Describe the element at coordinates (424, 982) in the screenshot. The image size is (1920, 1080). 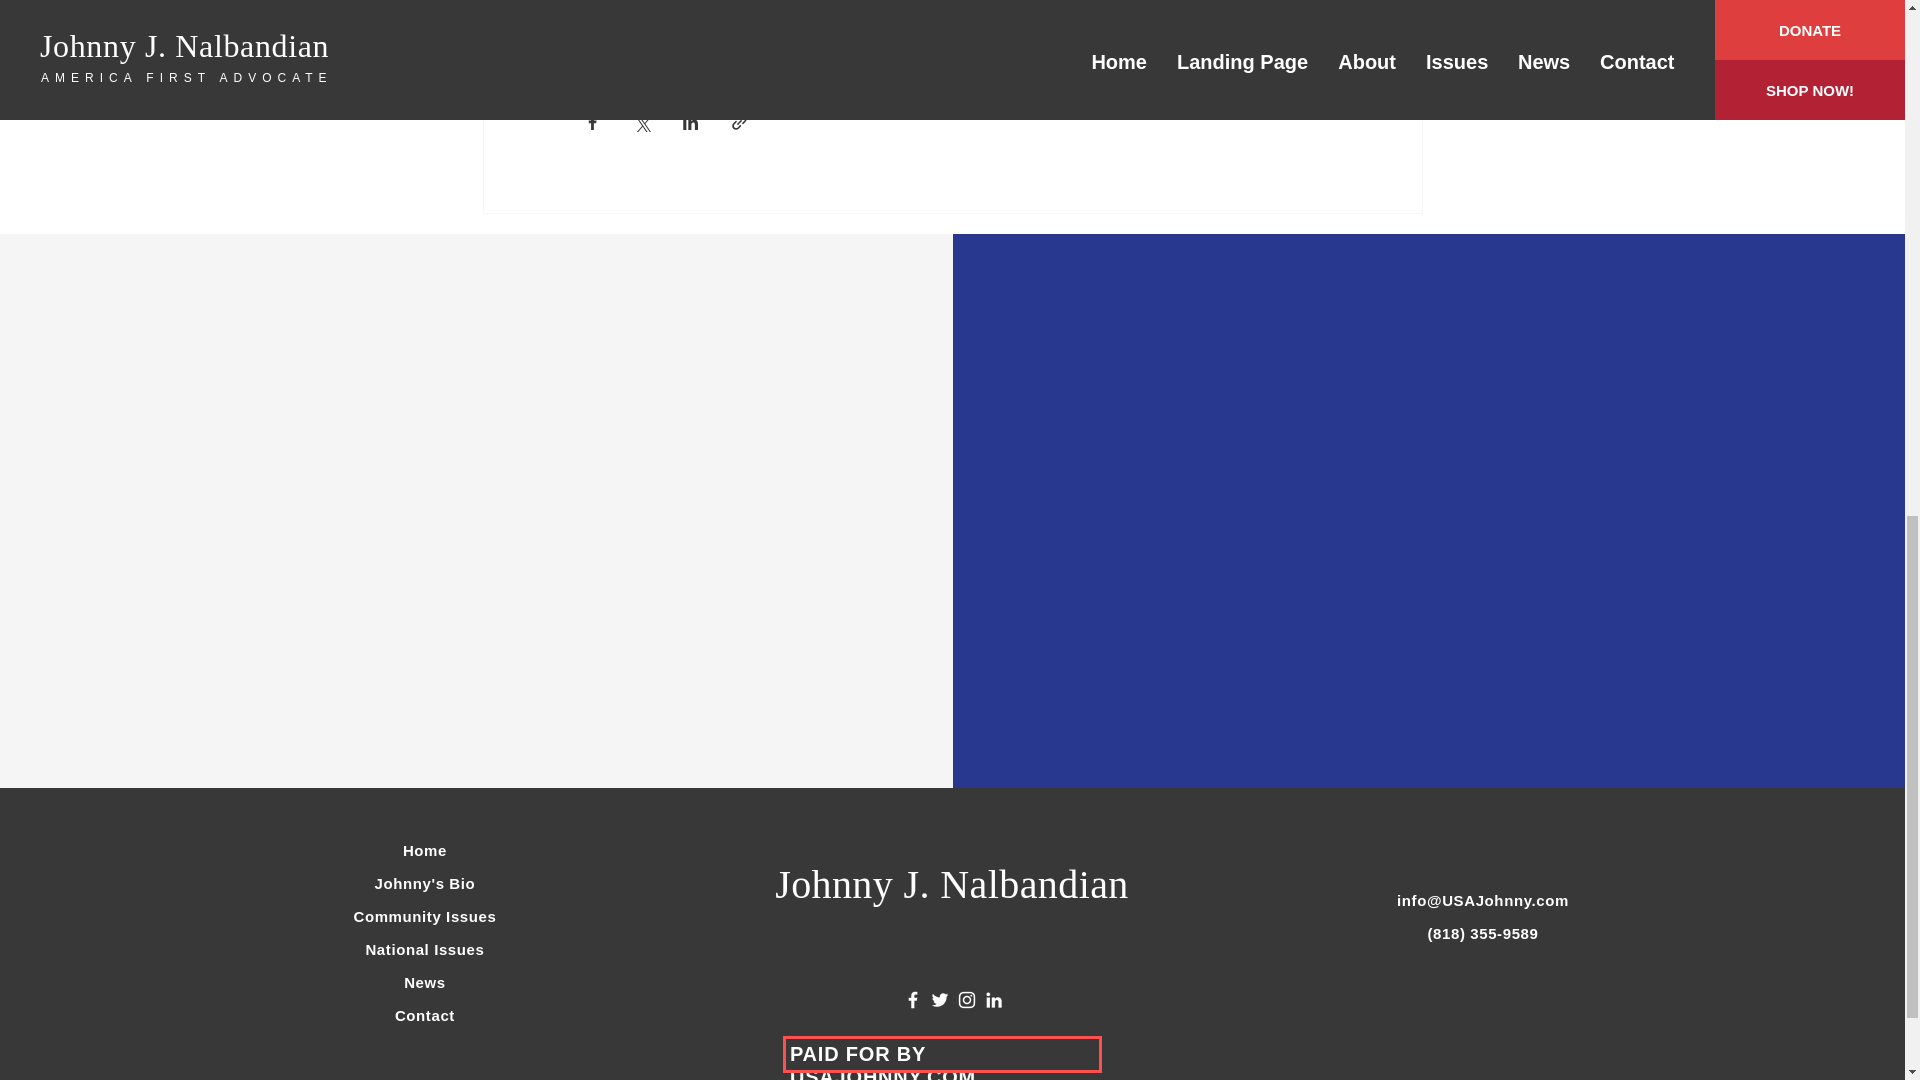
I see `News` at that location.